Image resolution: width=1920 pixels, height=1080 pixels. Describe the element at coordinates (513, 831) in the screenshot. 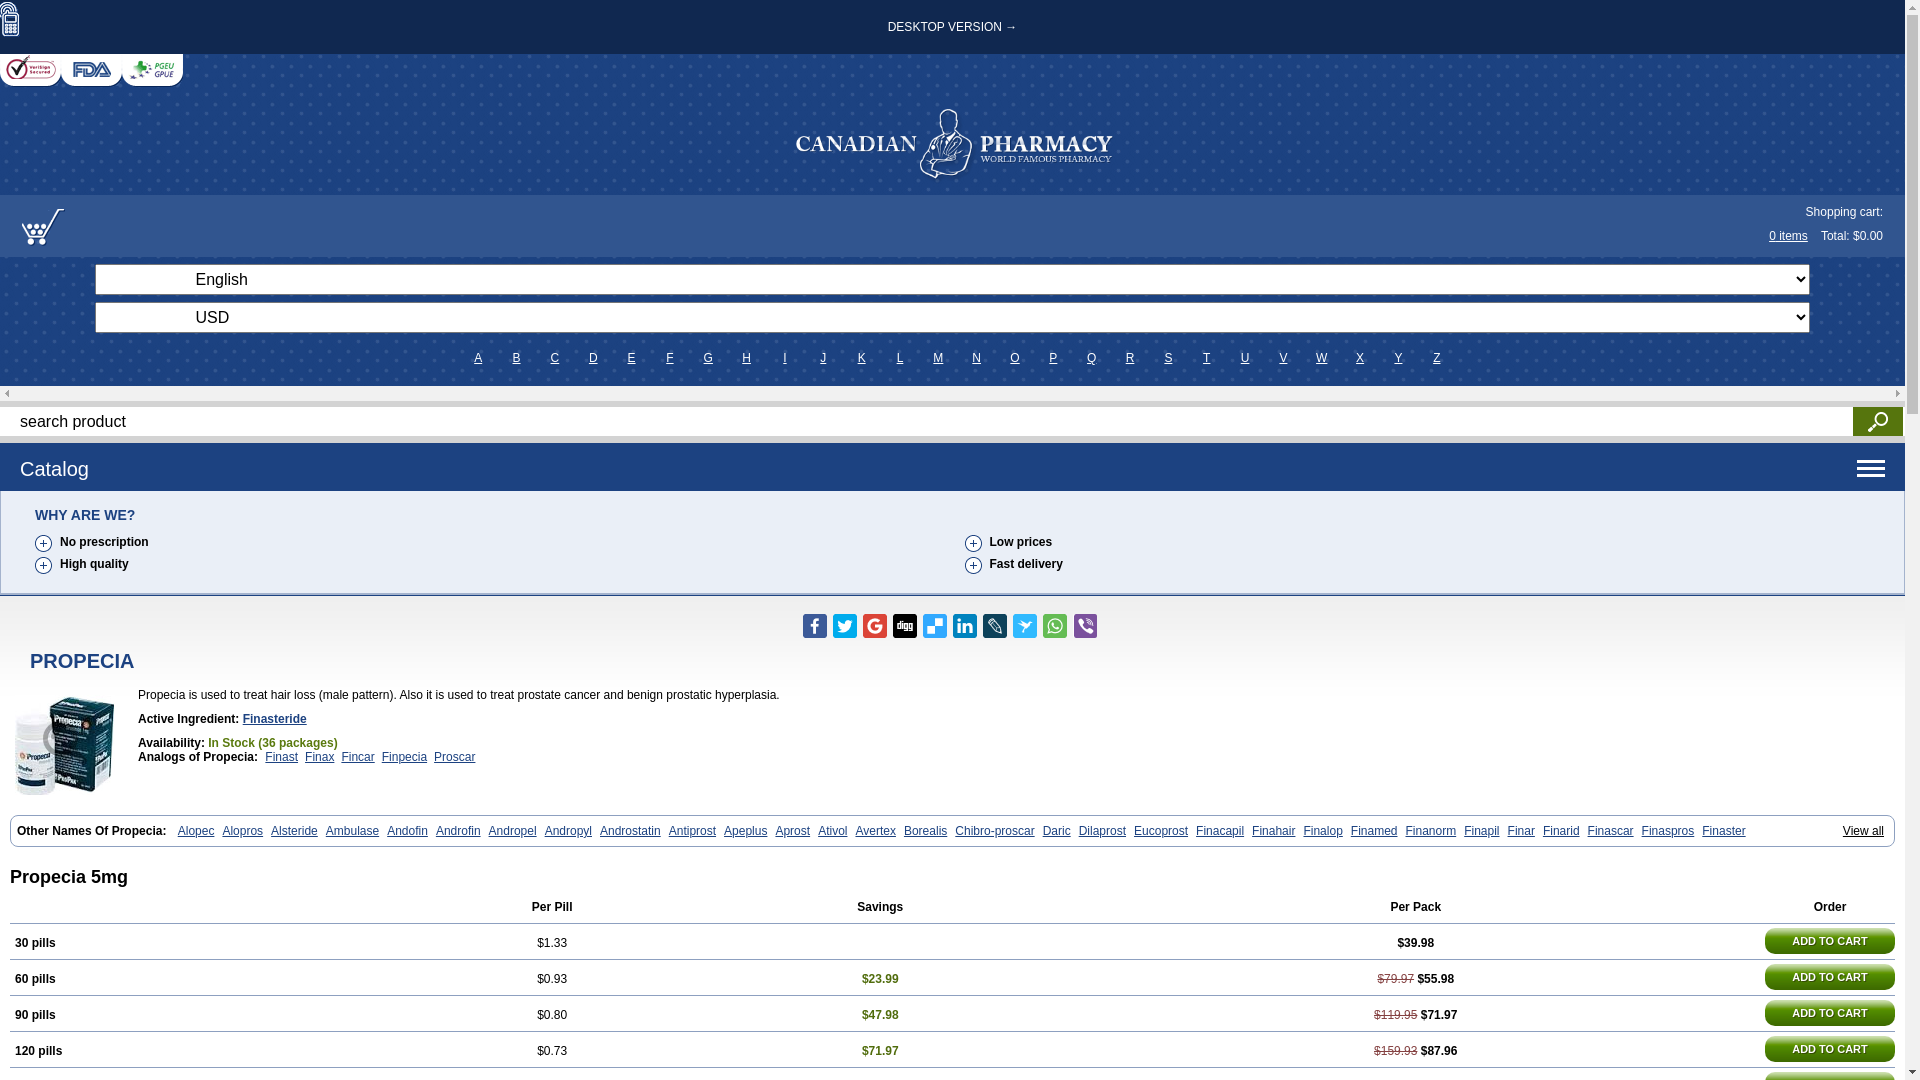

I see `Andropel` at that location.